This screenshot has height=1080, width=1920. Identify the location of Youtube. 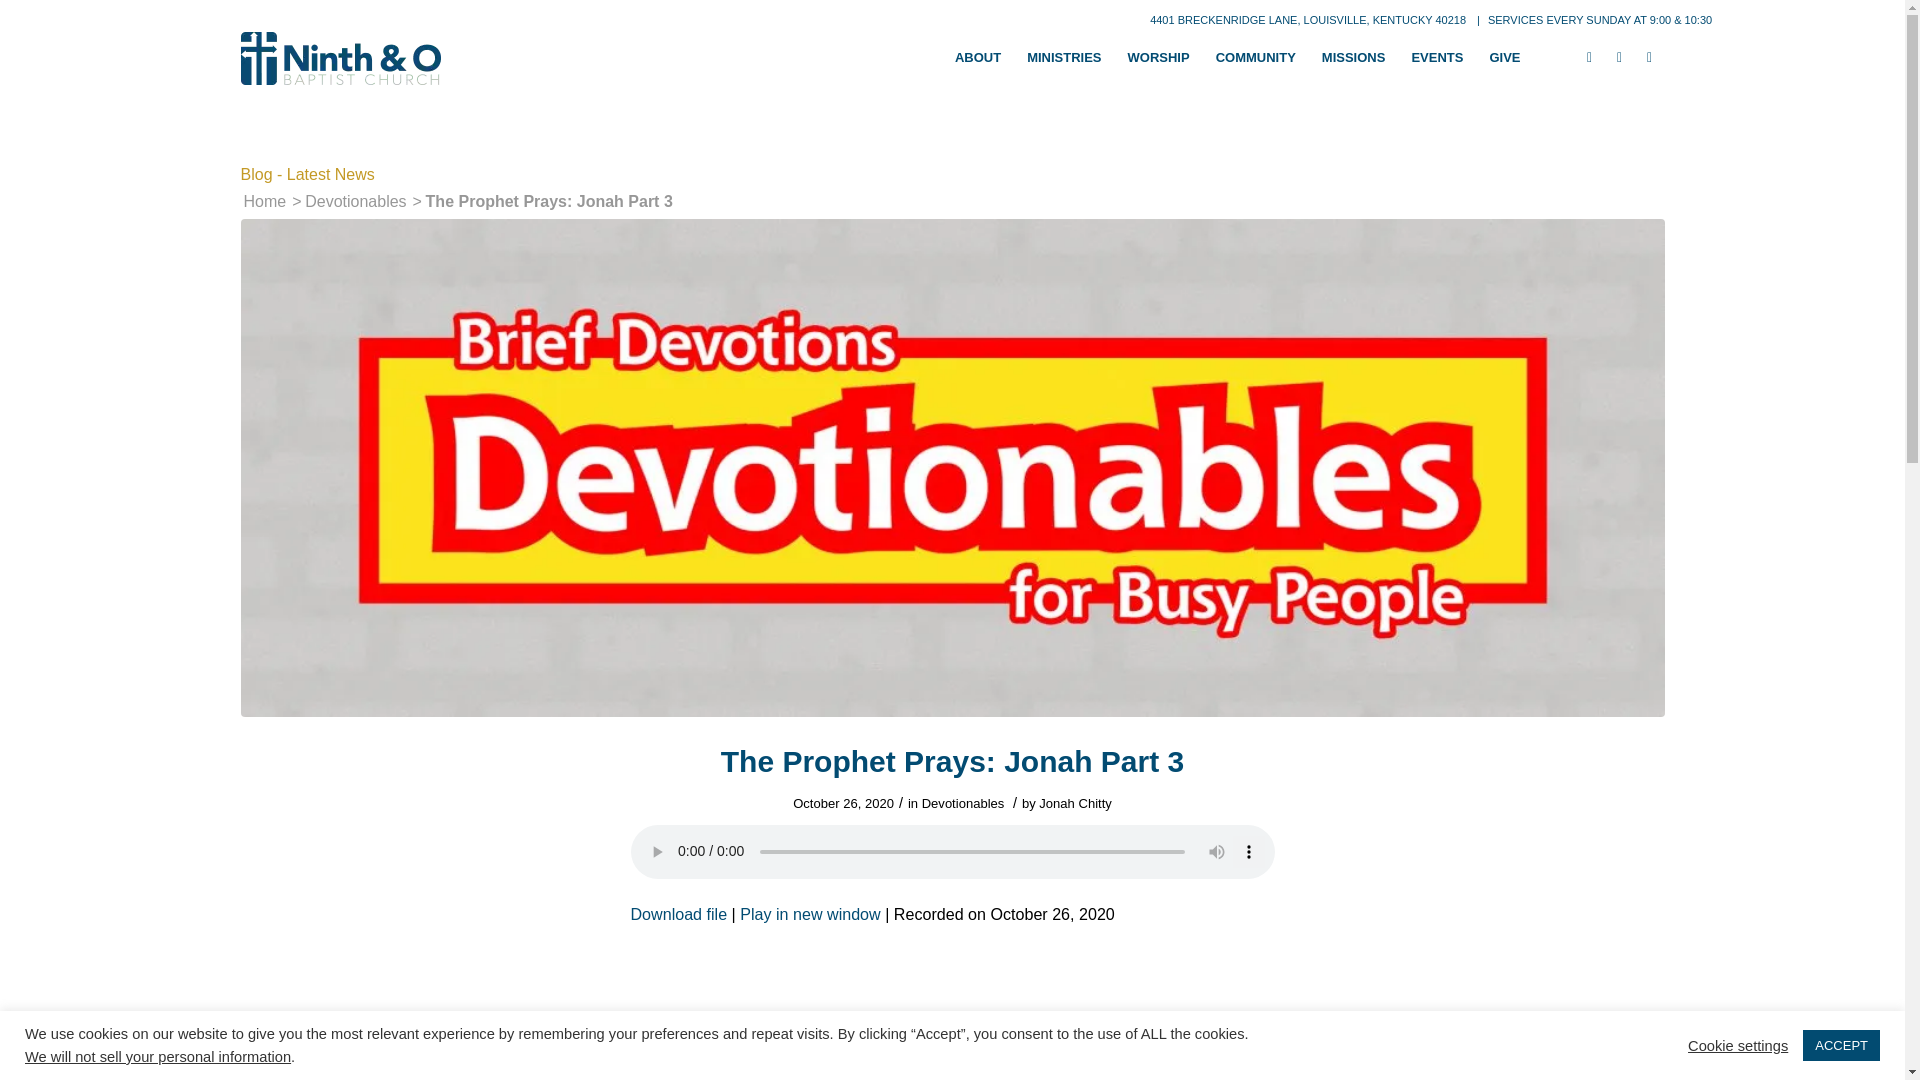
(1648, 57).